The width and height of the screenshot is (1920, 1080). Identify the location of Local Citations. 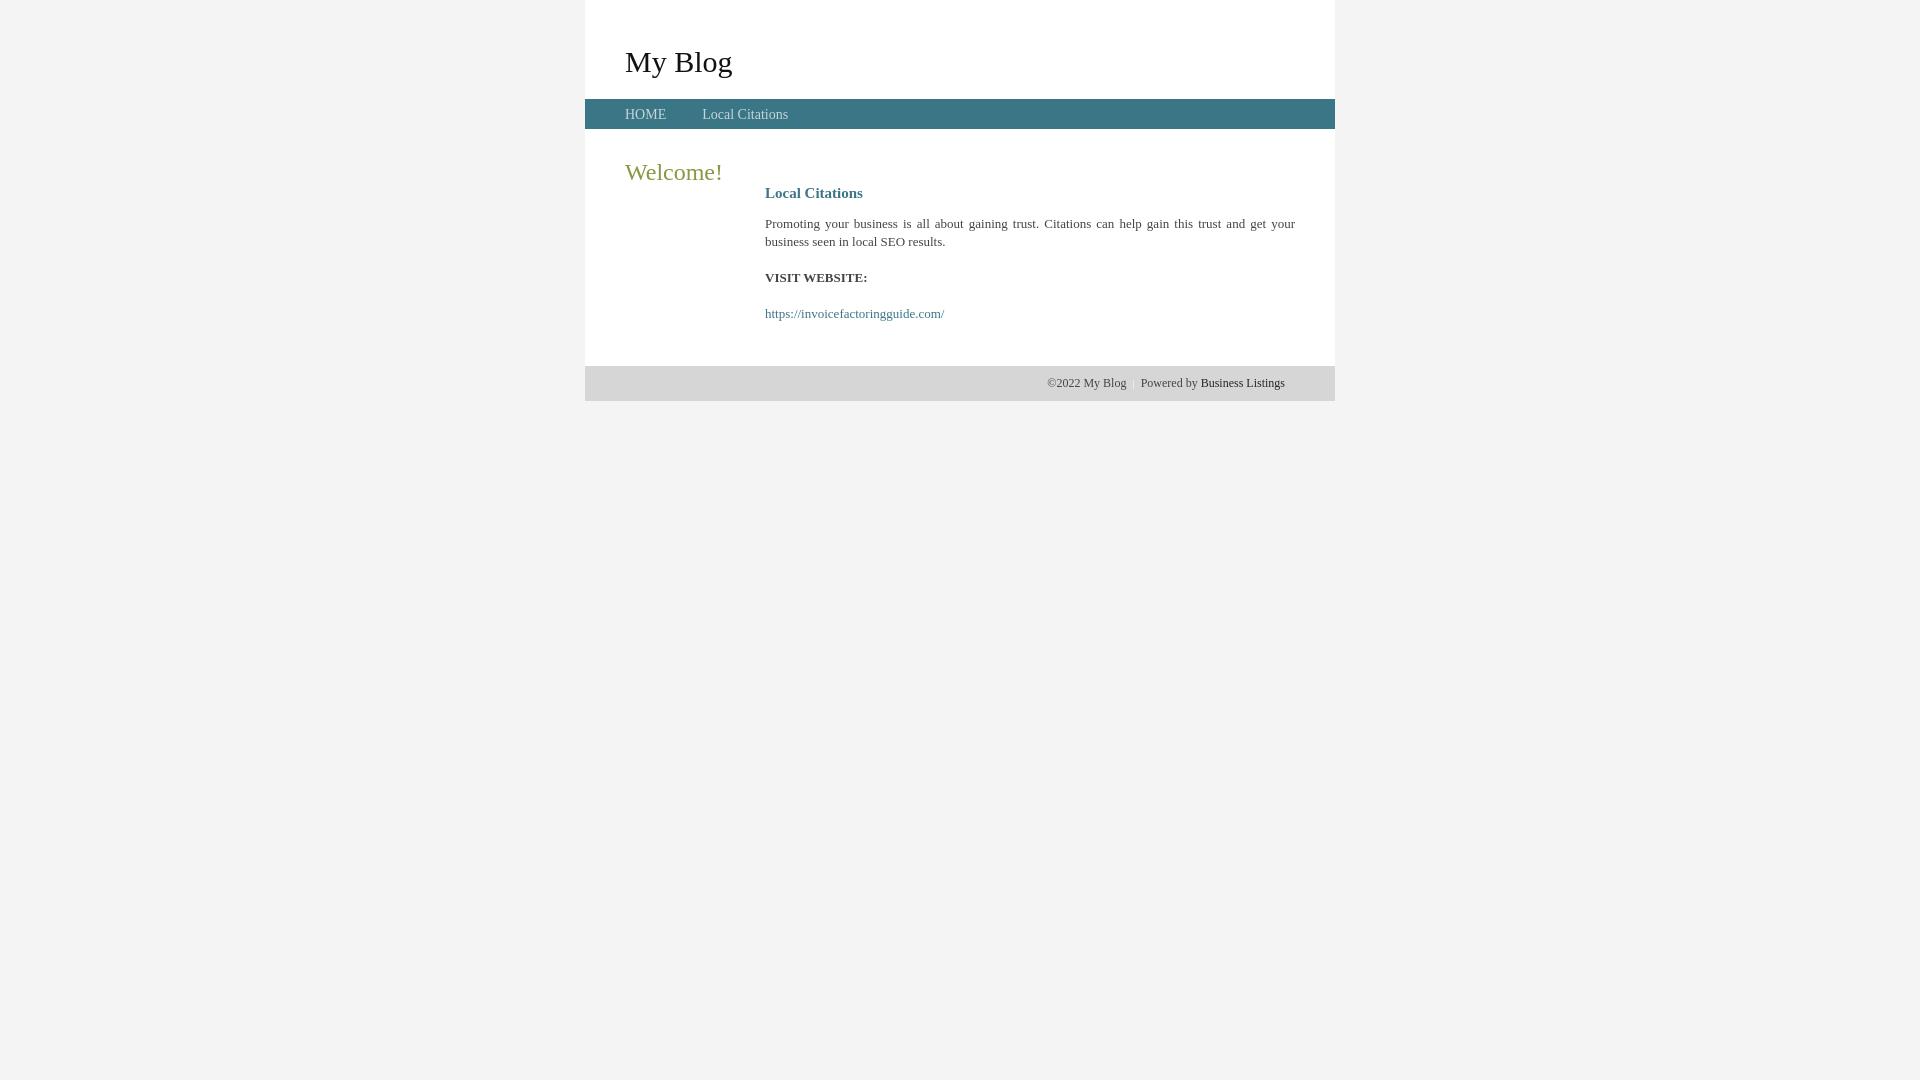
(745, 114).